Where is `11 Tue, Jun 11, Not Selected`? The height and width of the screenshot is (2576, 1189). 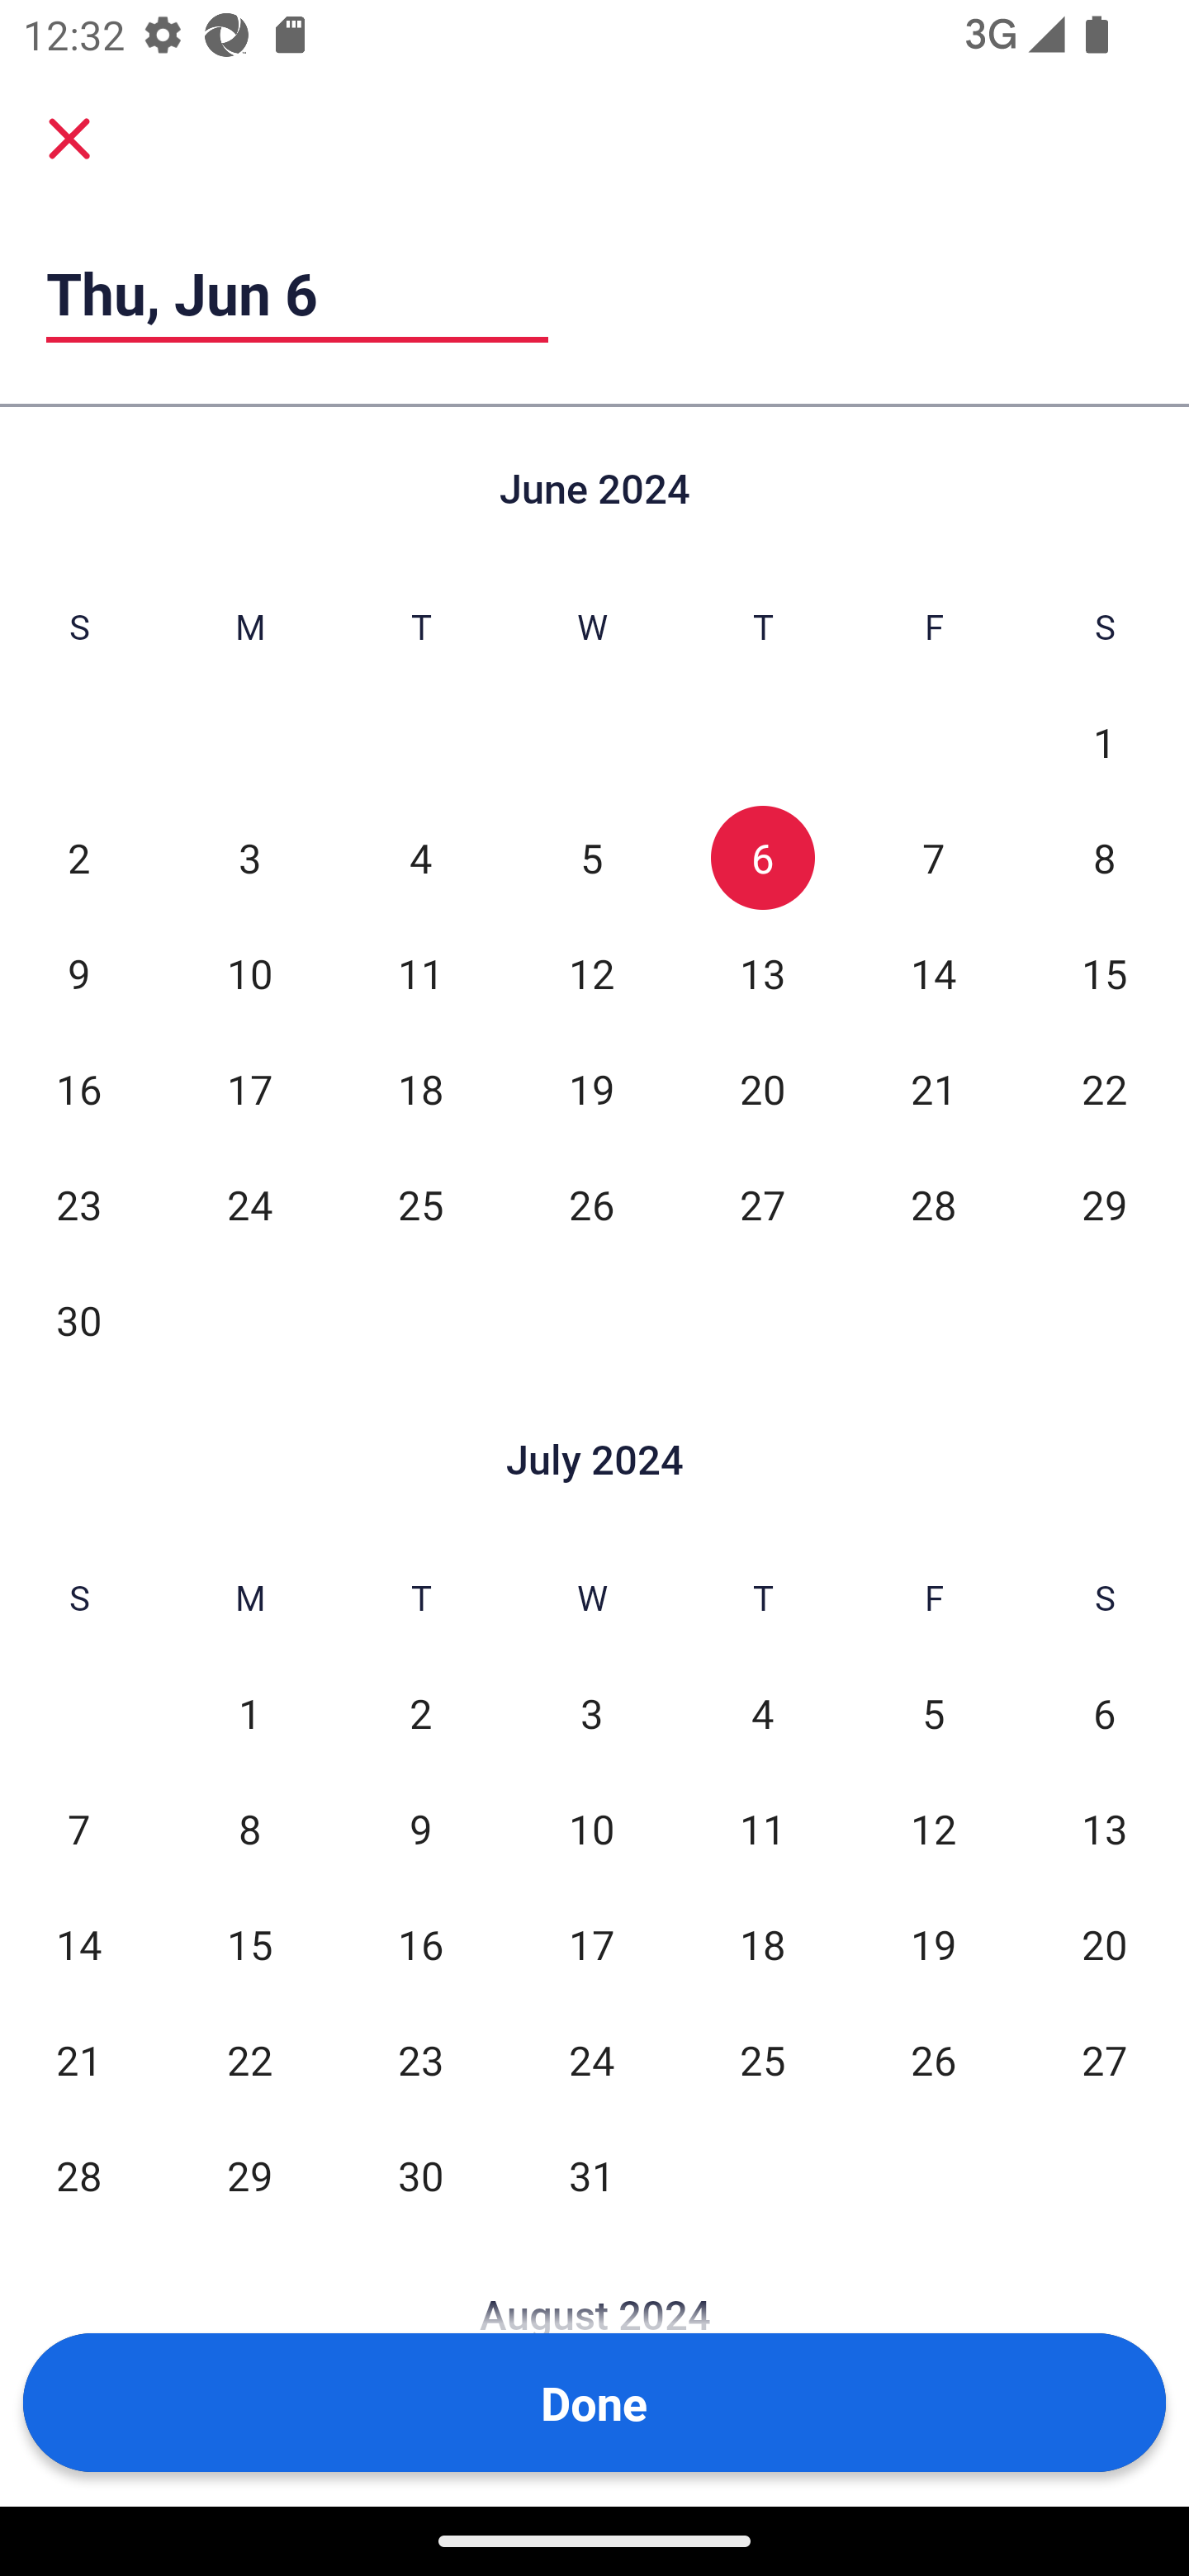
11 Tue, Jun 11, Not Selected is located at coordinates (421, 973).